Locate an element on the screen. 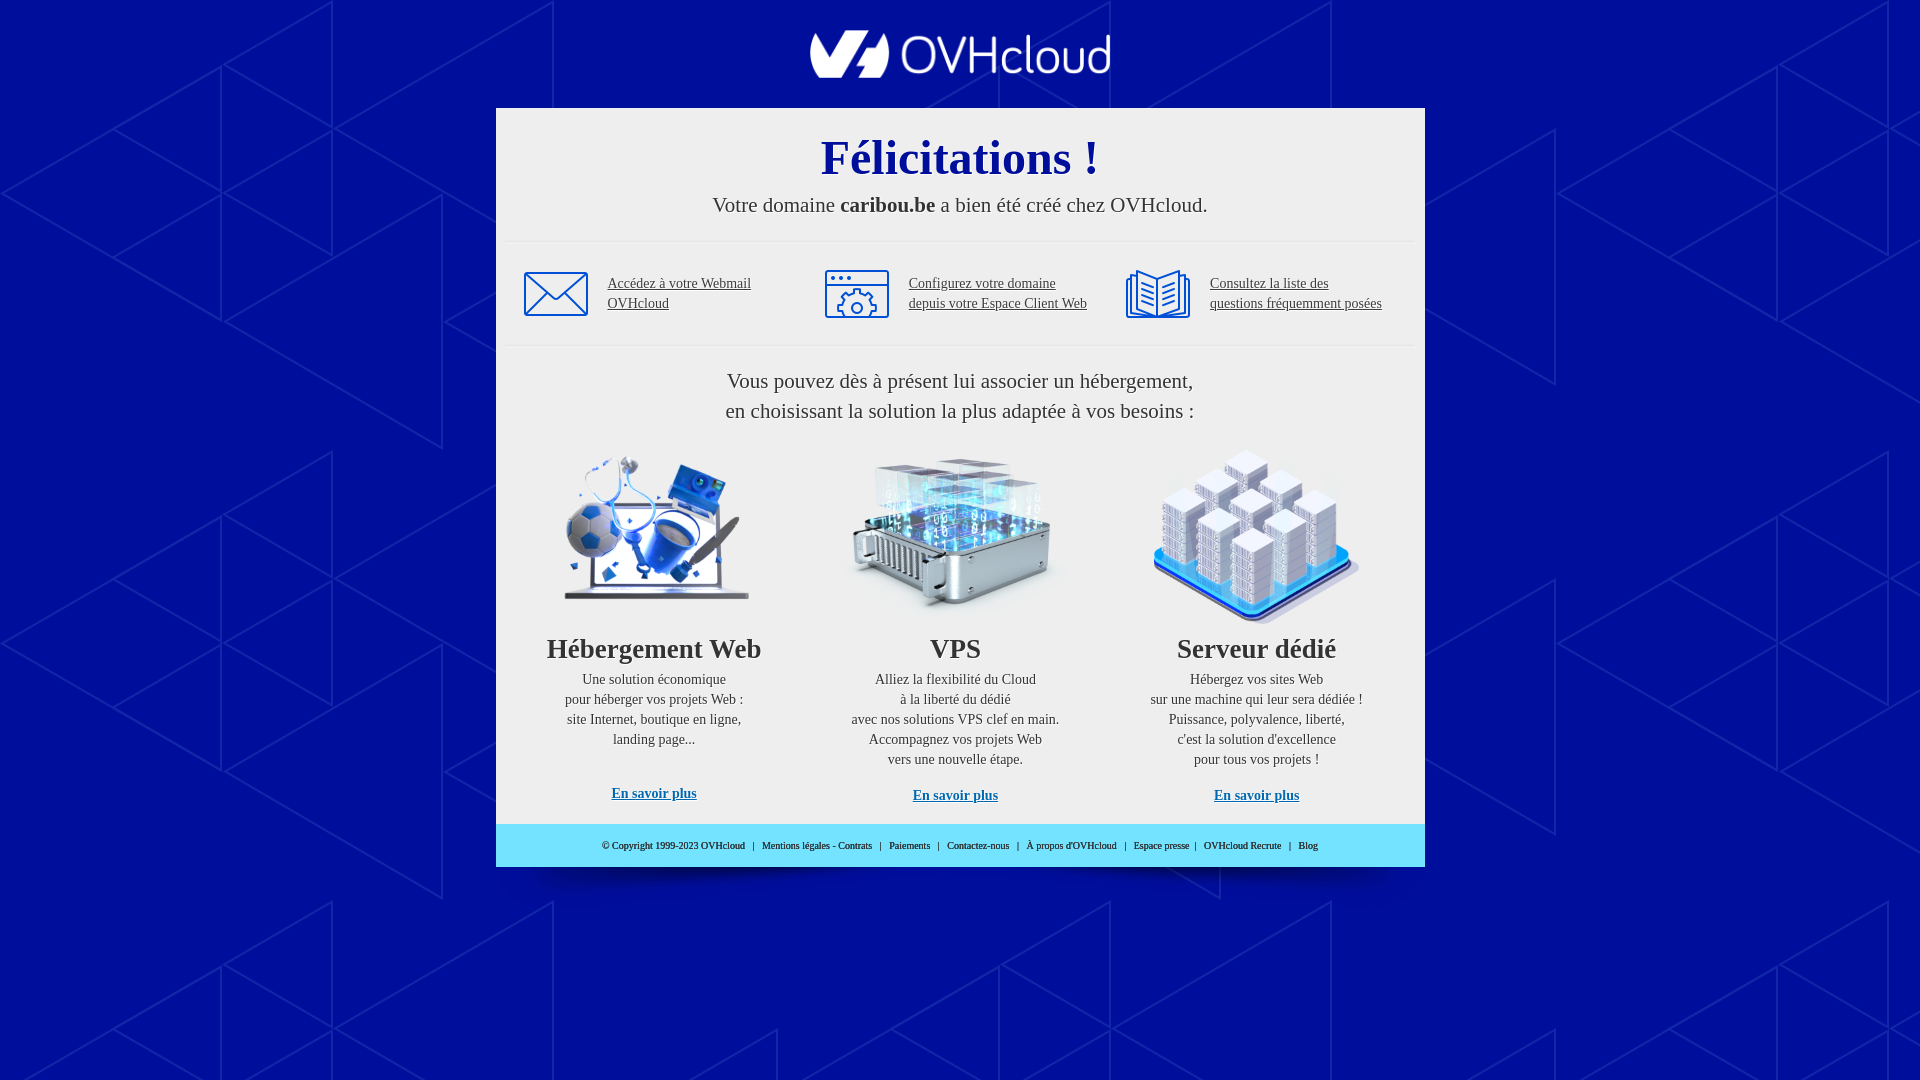  En savoir plus is located at coordinates (654, 794).